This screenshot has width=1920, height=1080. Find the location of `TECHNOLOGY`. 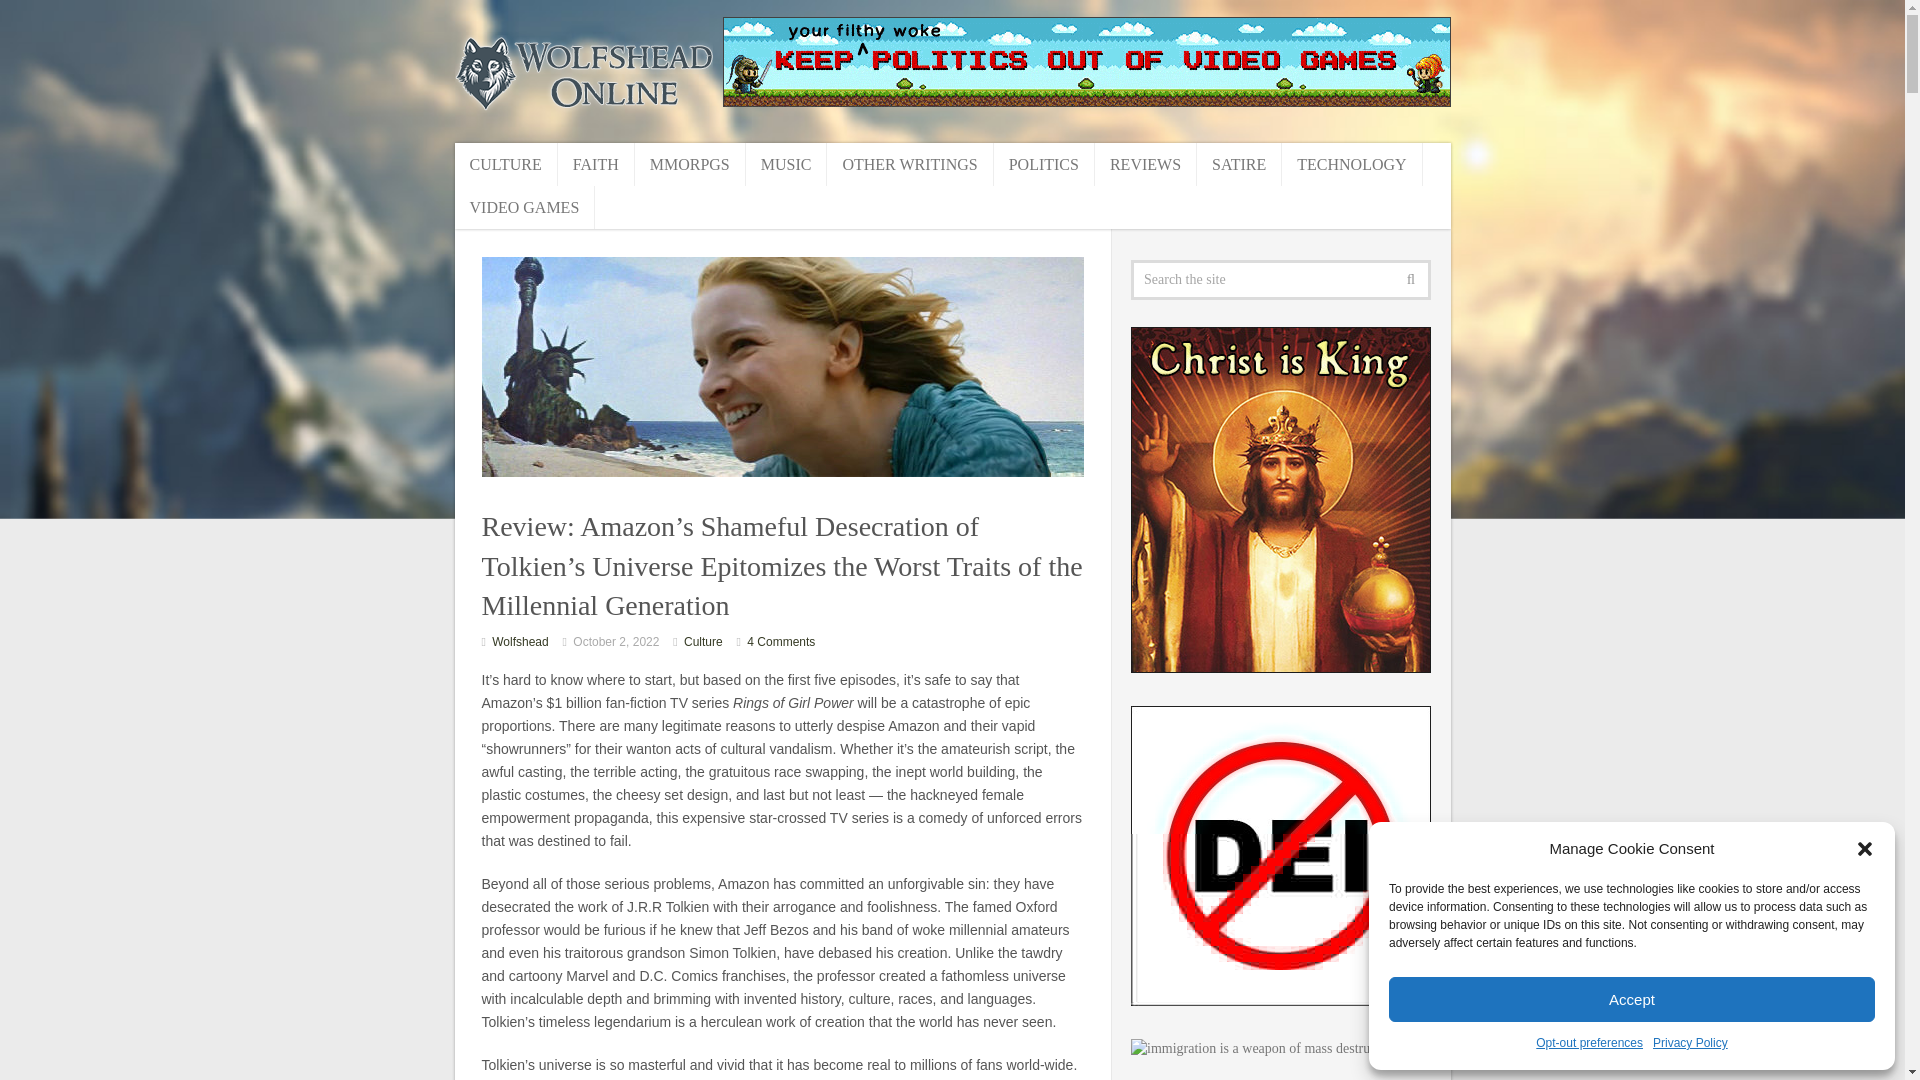

TECHNOLOGY is located at coordinates (1352, 164).